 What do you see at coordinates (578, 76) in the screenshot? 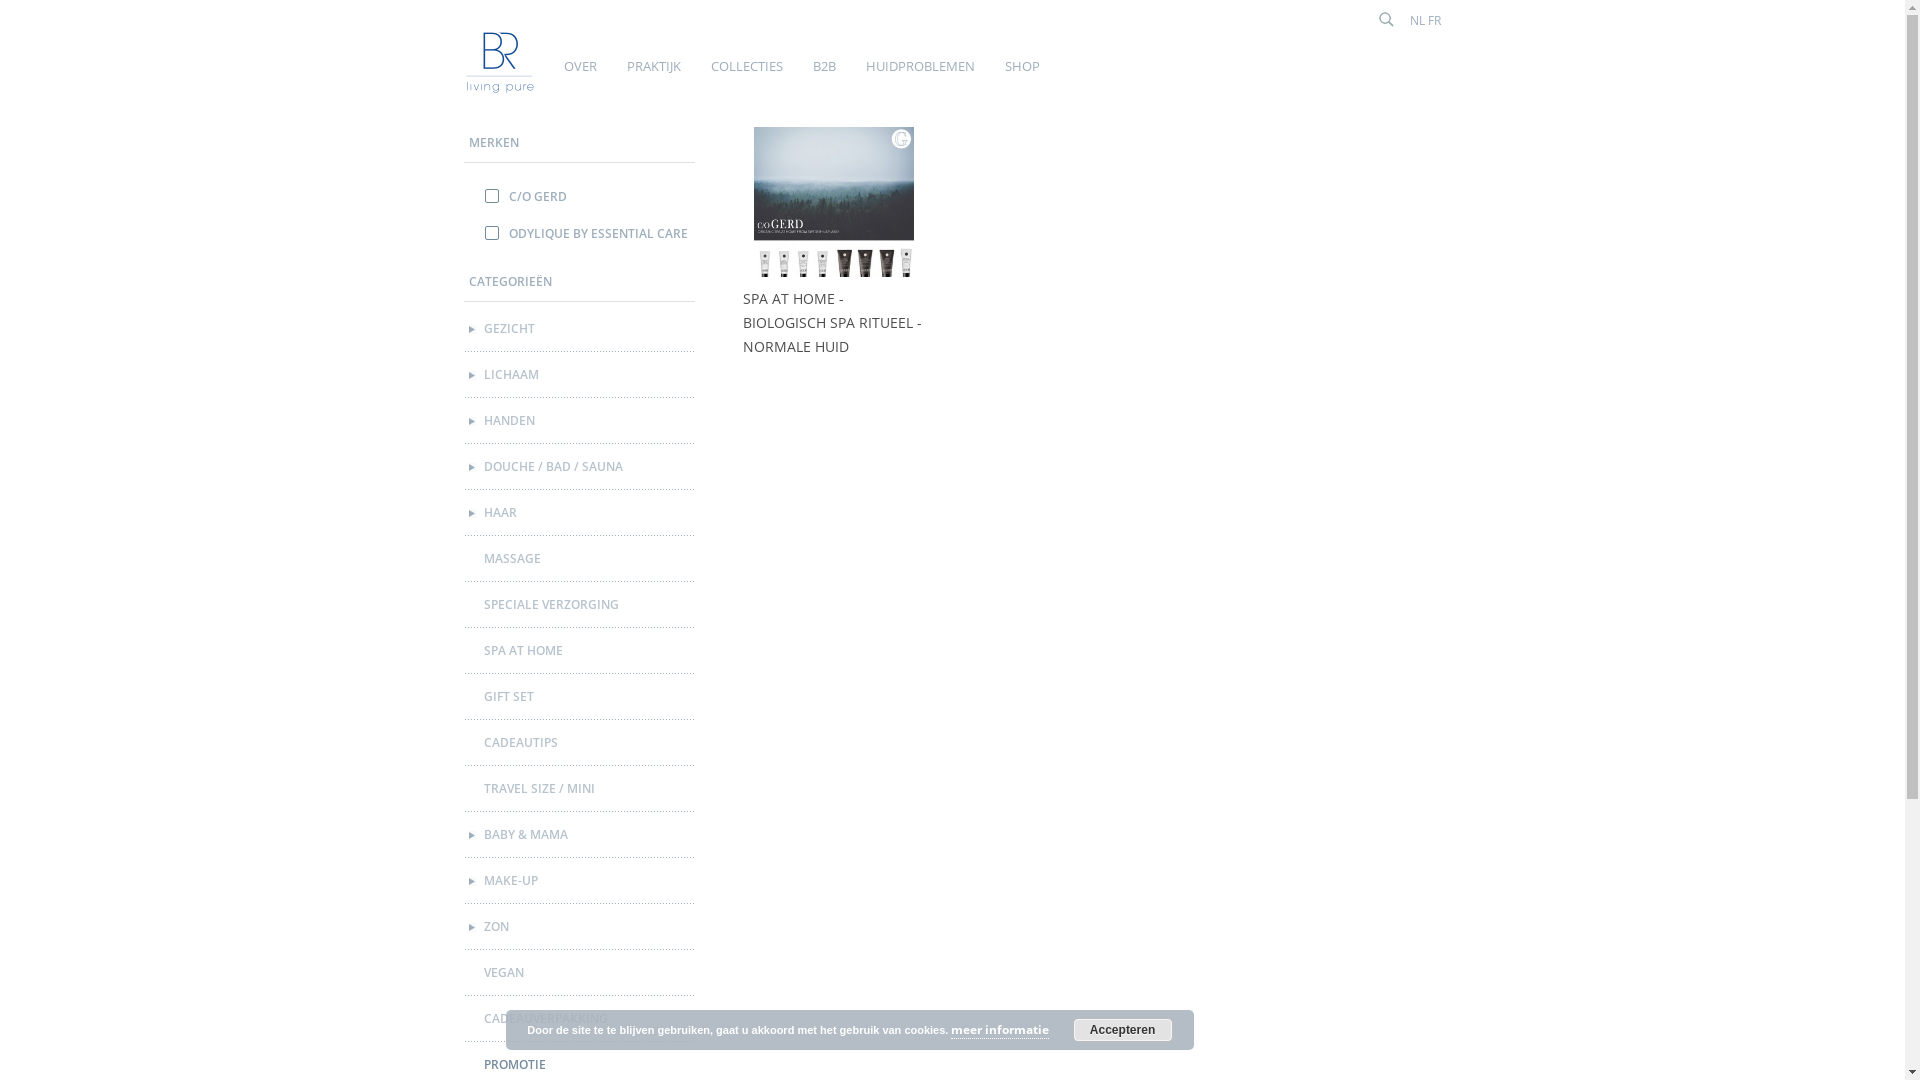
I see `OVER` at bounding box center [578, 76].